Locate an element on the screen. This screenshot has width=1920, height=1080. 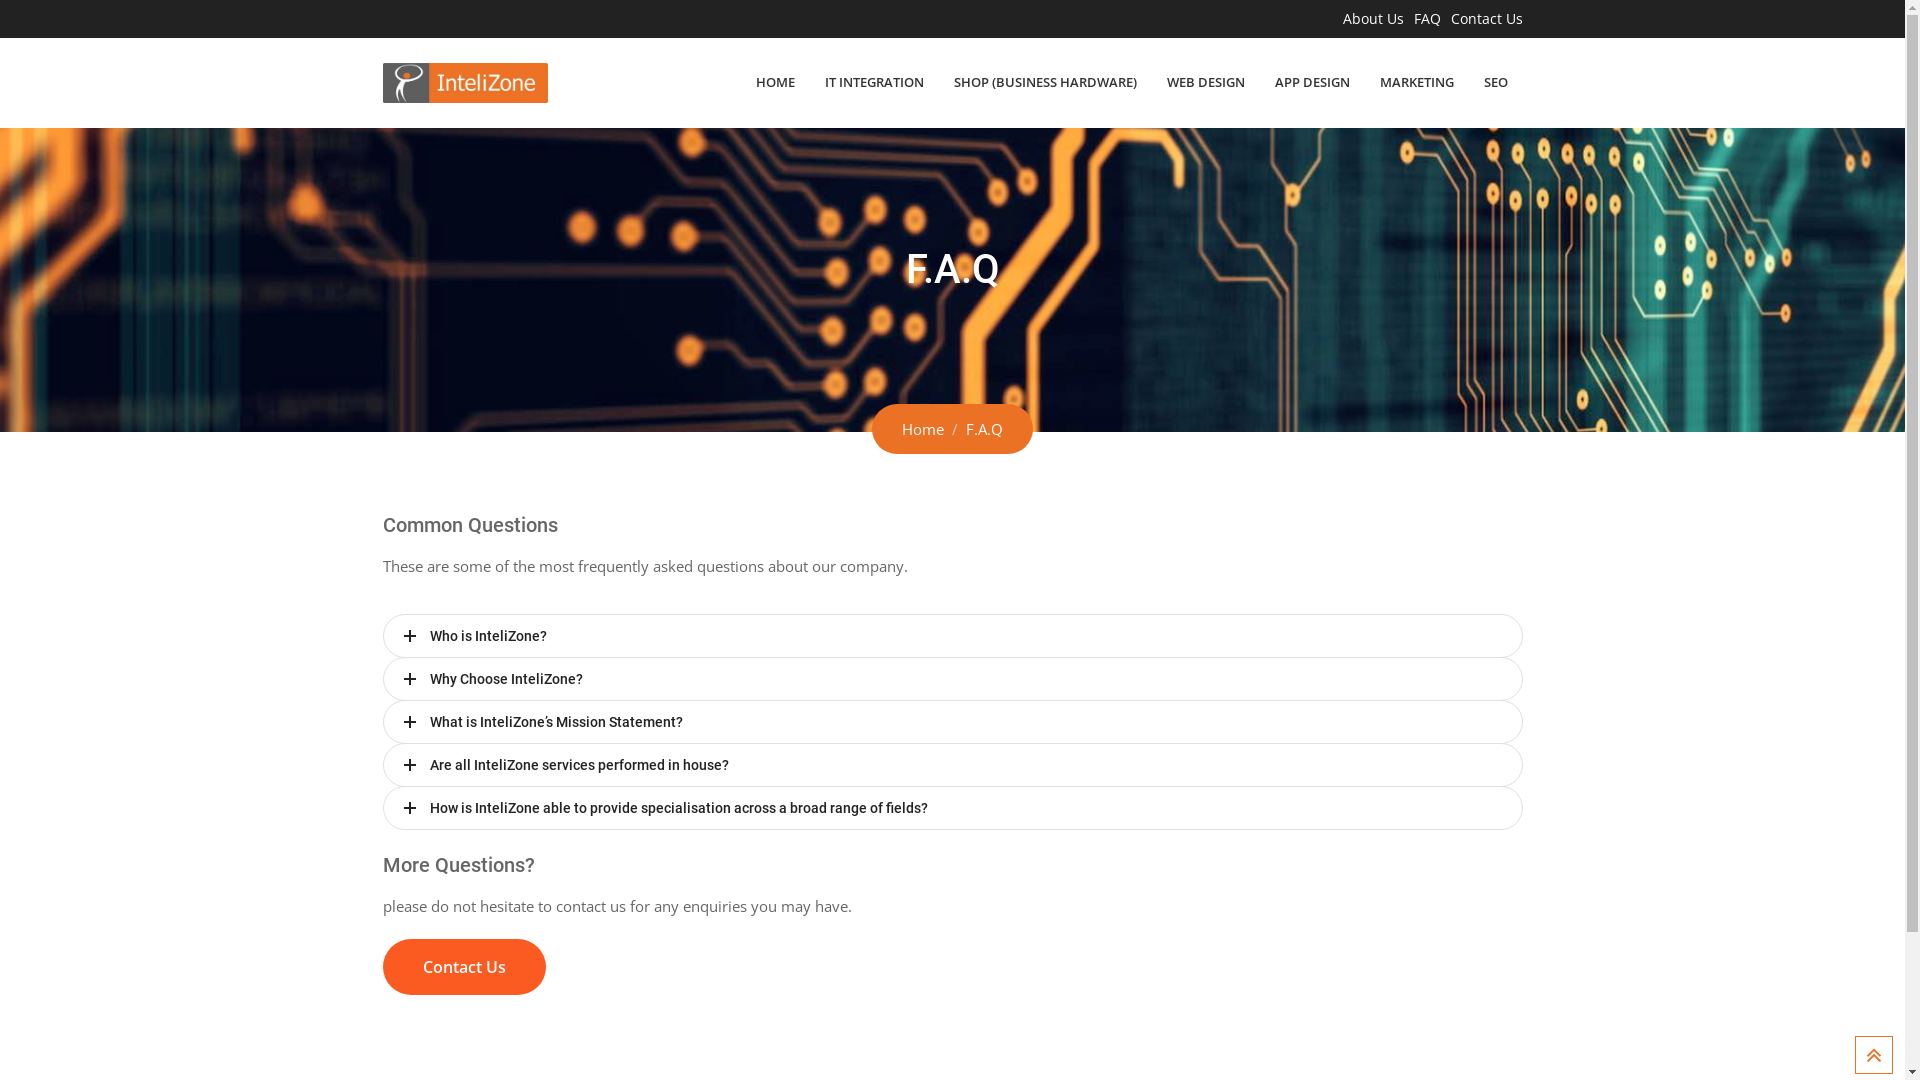
Skip to content is located at coordinates (0, 0).